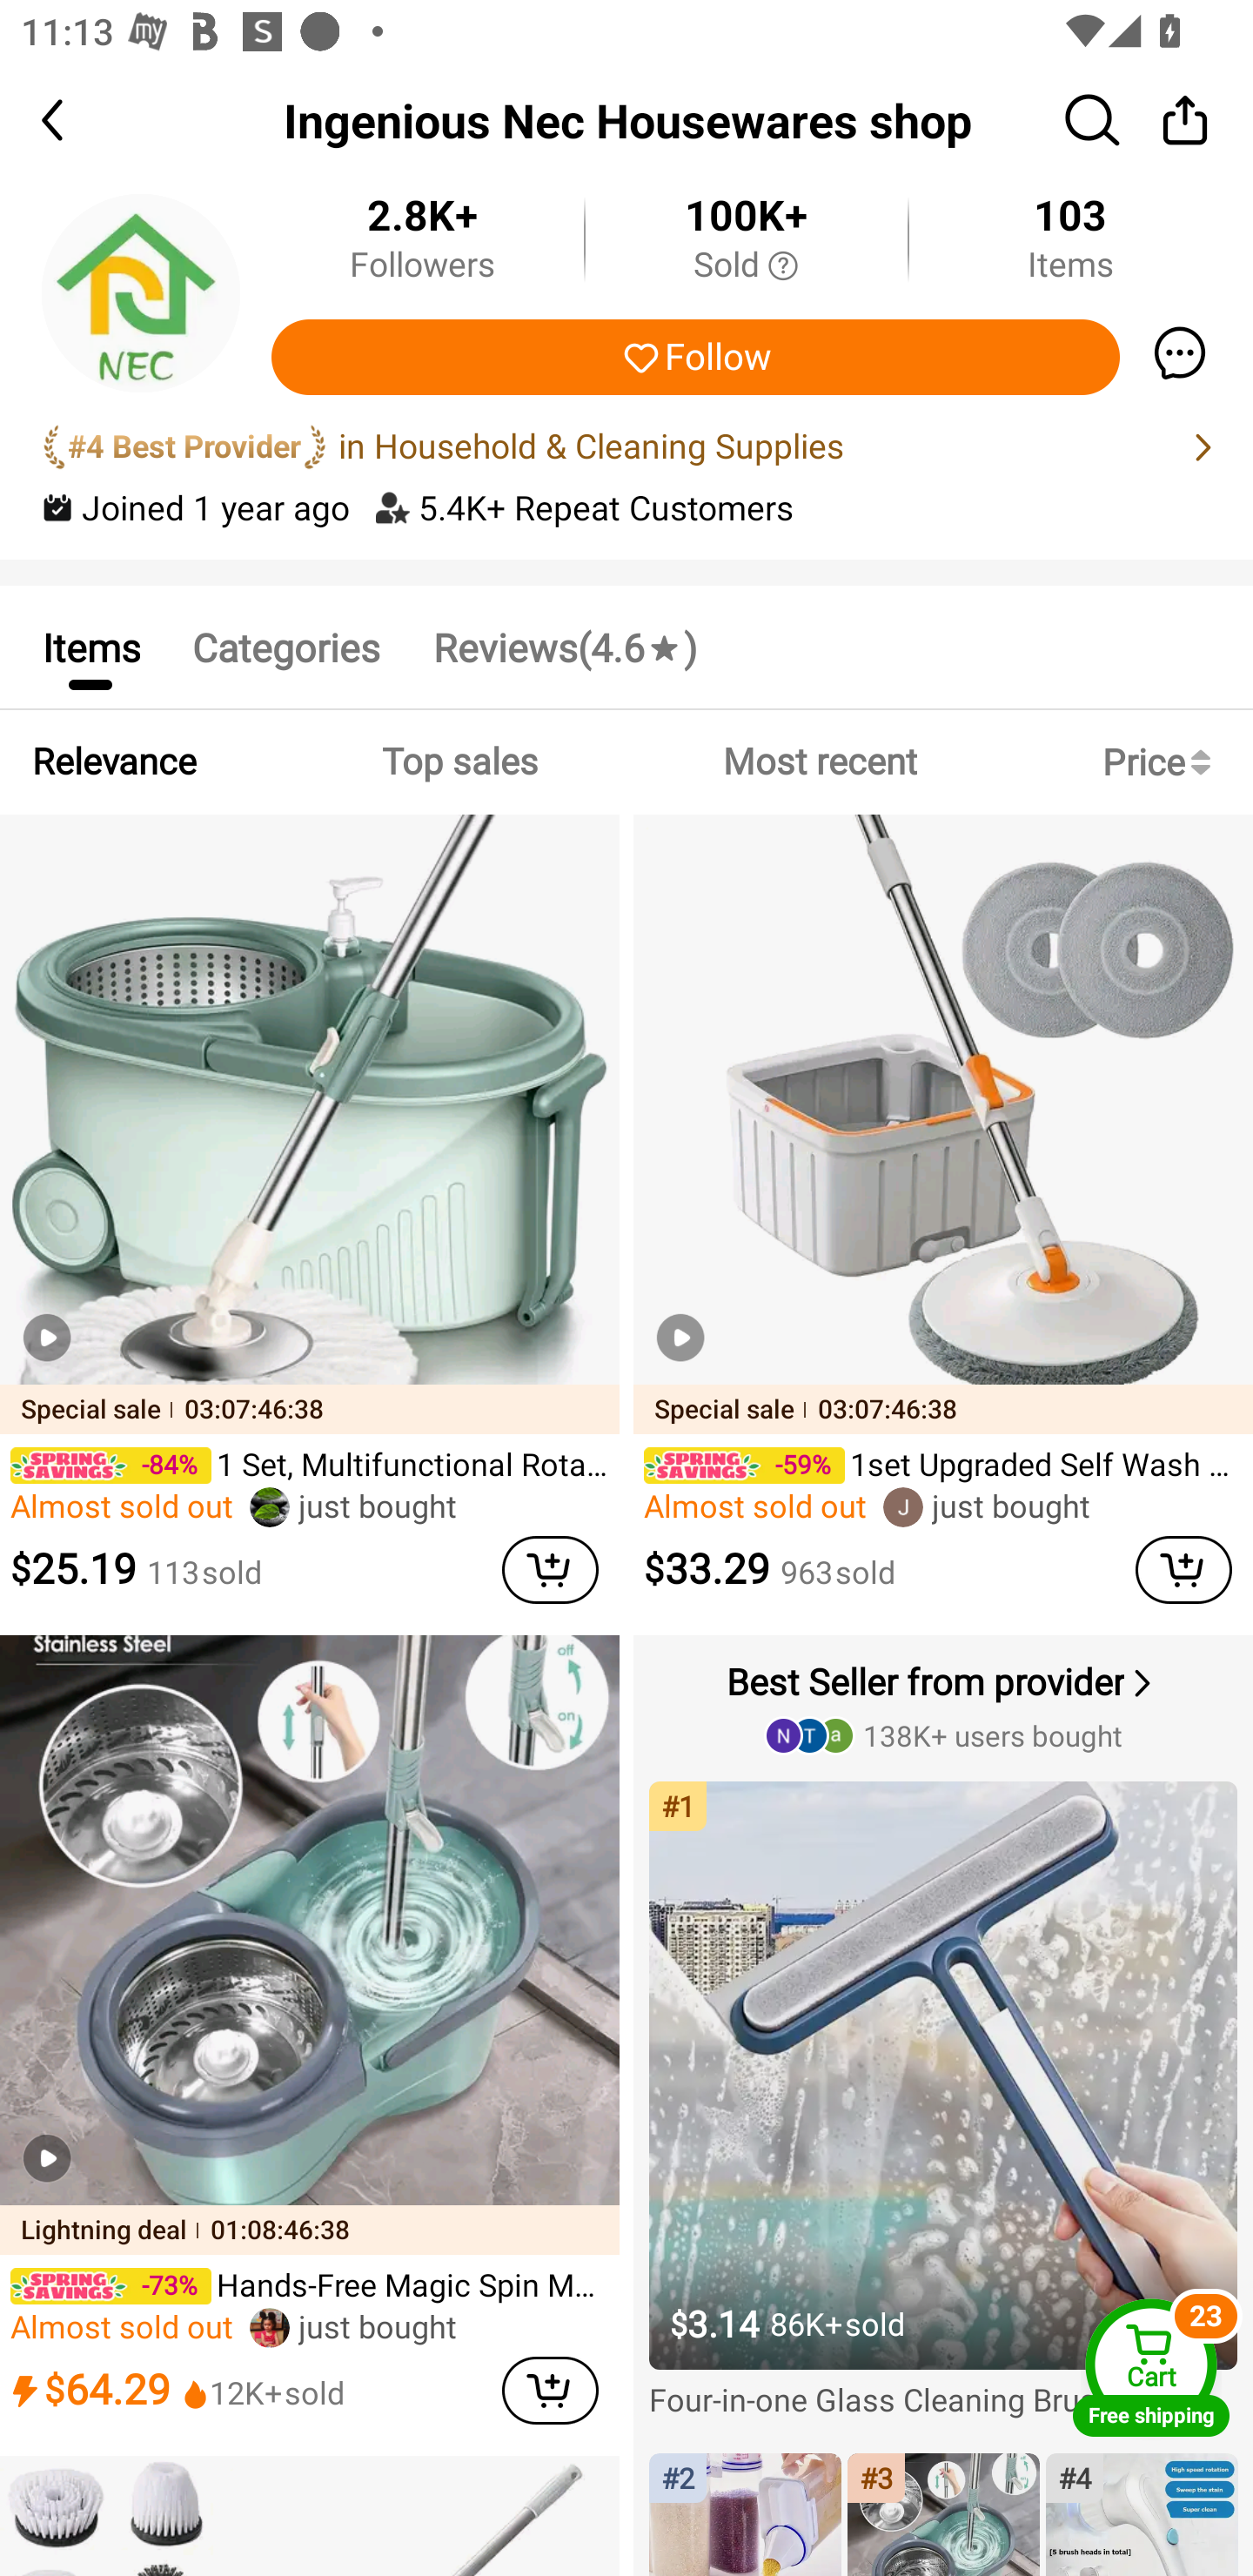 The height and width of the screenshot is (2576, 1253). I want to click on #4, so click(1142, 2513).